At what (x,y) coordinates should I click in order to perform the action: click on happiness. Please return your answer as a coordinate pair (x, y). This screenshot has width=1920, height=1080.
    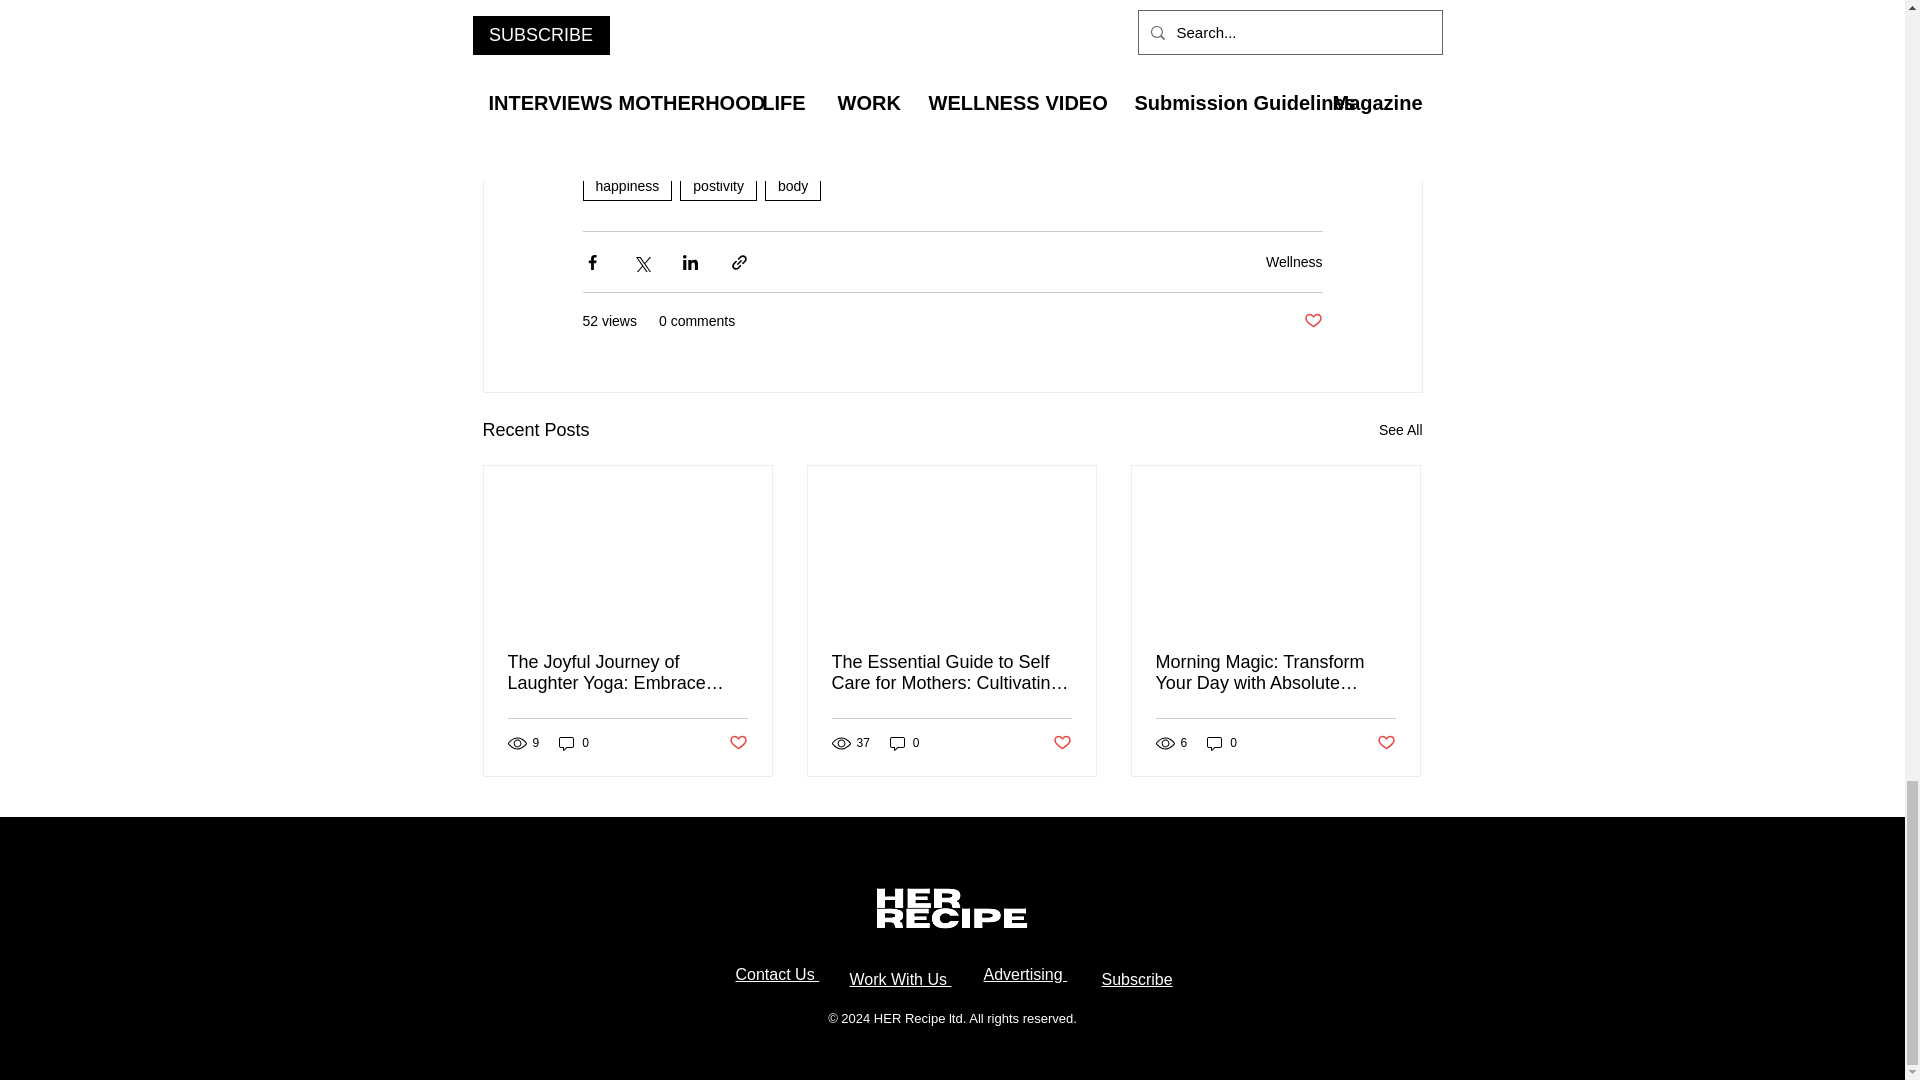
    Looking at the image, I should click on (626, 185).